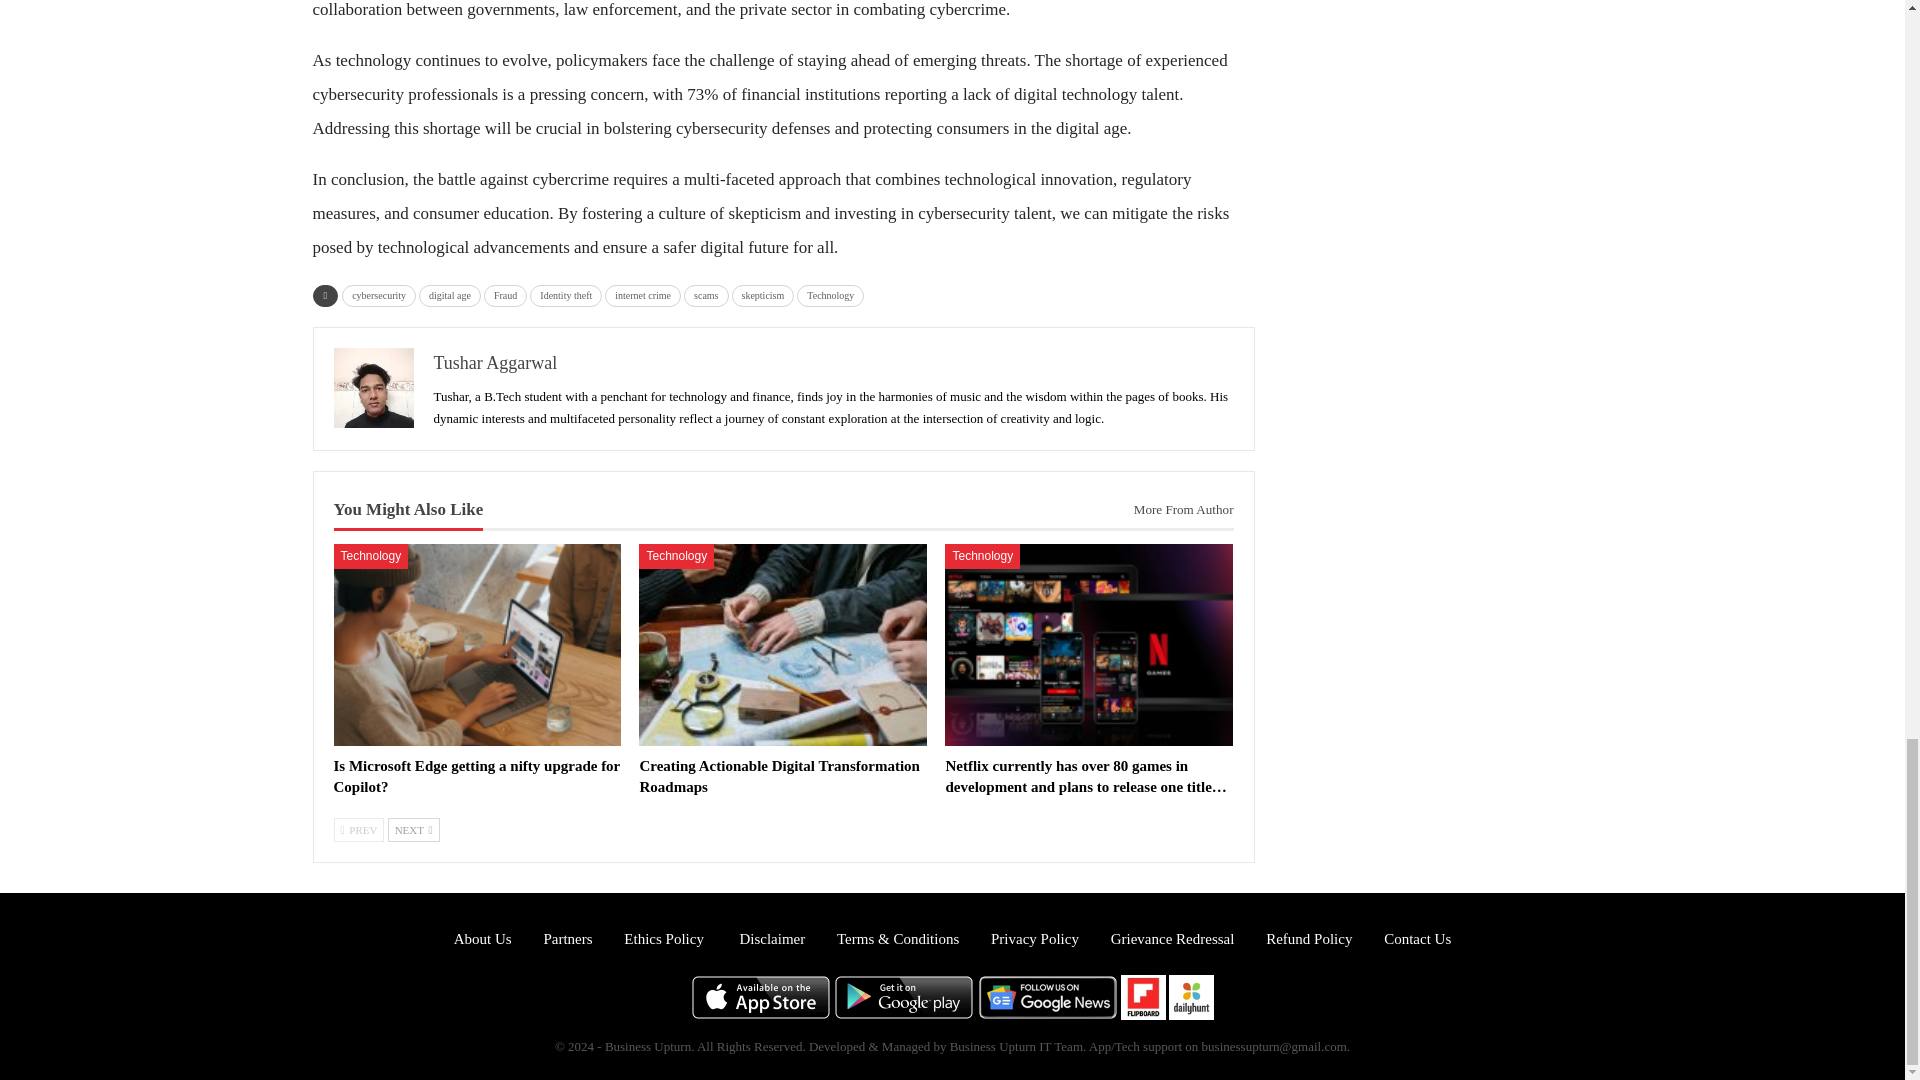  Describe the element at coordinates (360, 830) in the screenshot. I see `Previous` at that location.